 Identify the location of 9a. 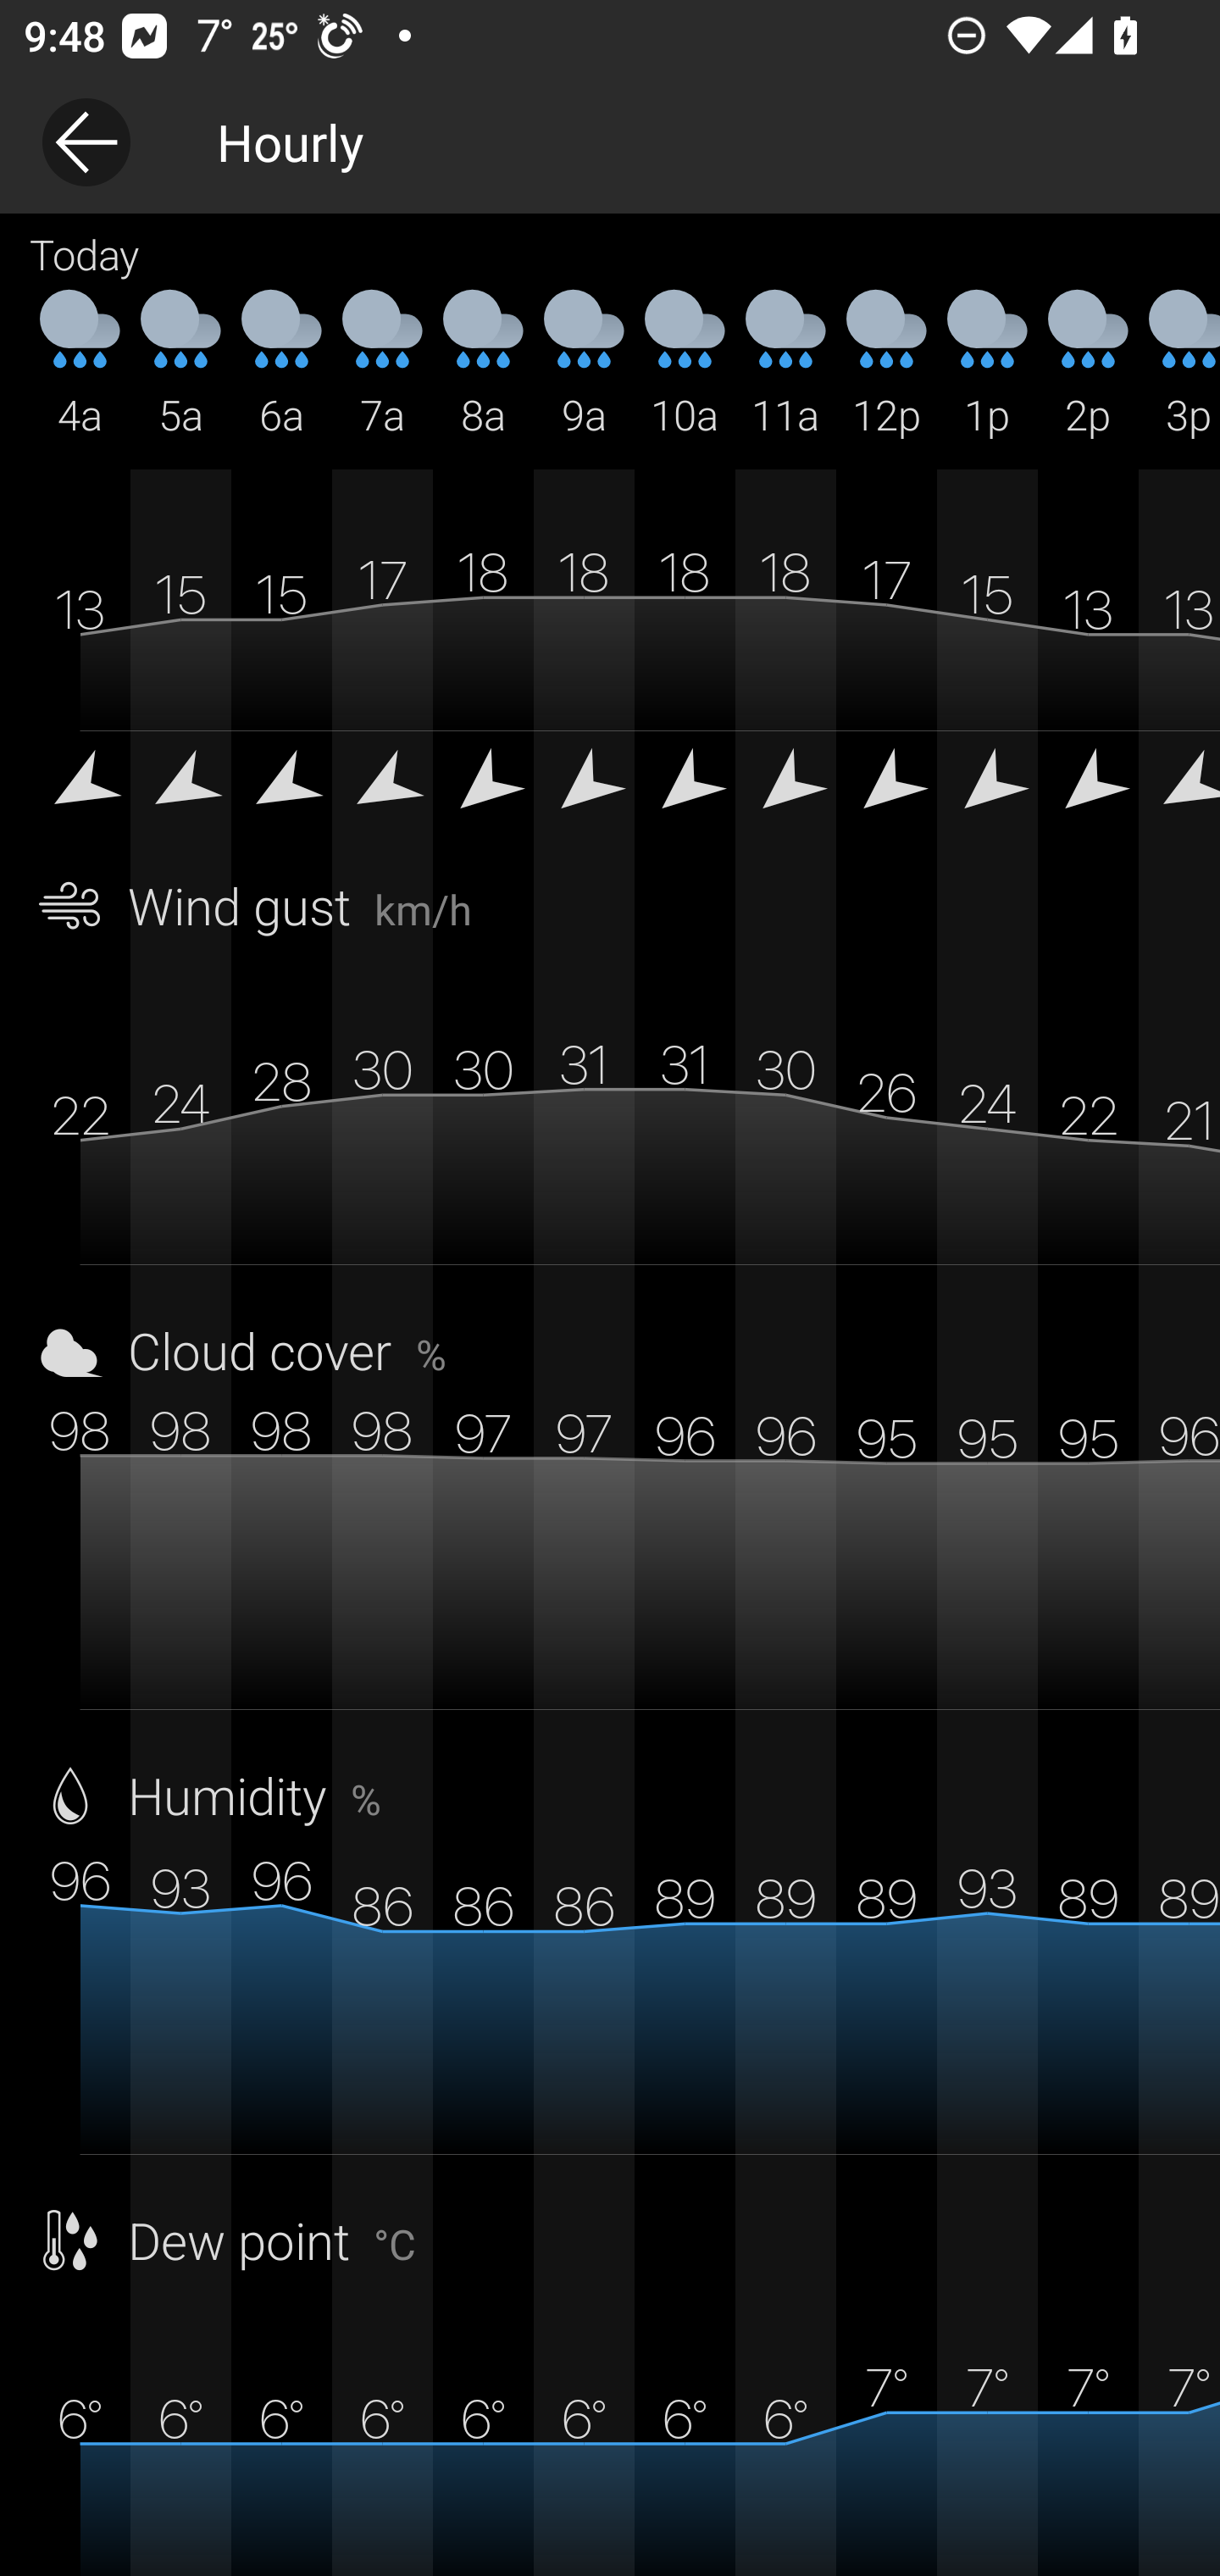
(584, 365).